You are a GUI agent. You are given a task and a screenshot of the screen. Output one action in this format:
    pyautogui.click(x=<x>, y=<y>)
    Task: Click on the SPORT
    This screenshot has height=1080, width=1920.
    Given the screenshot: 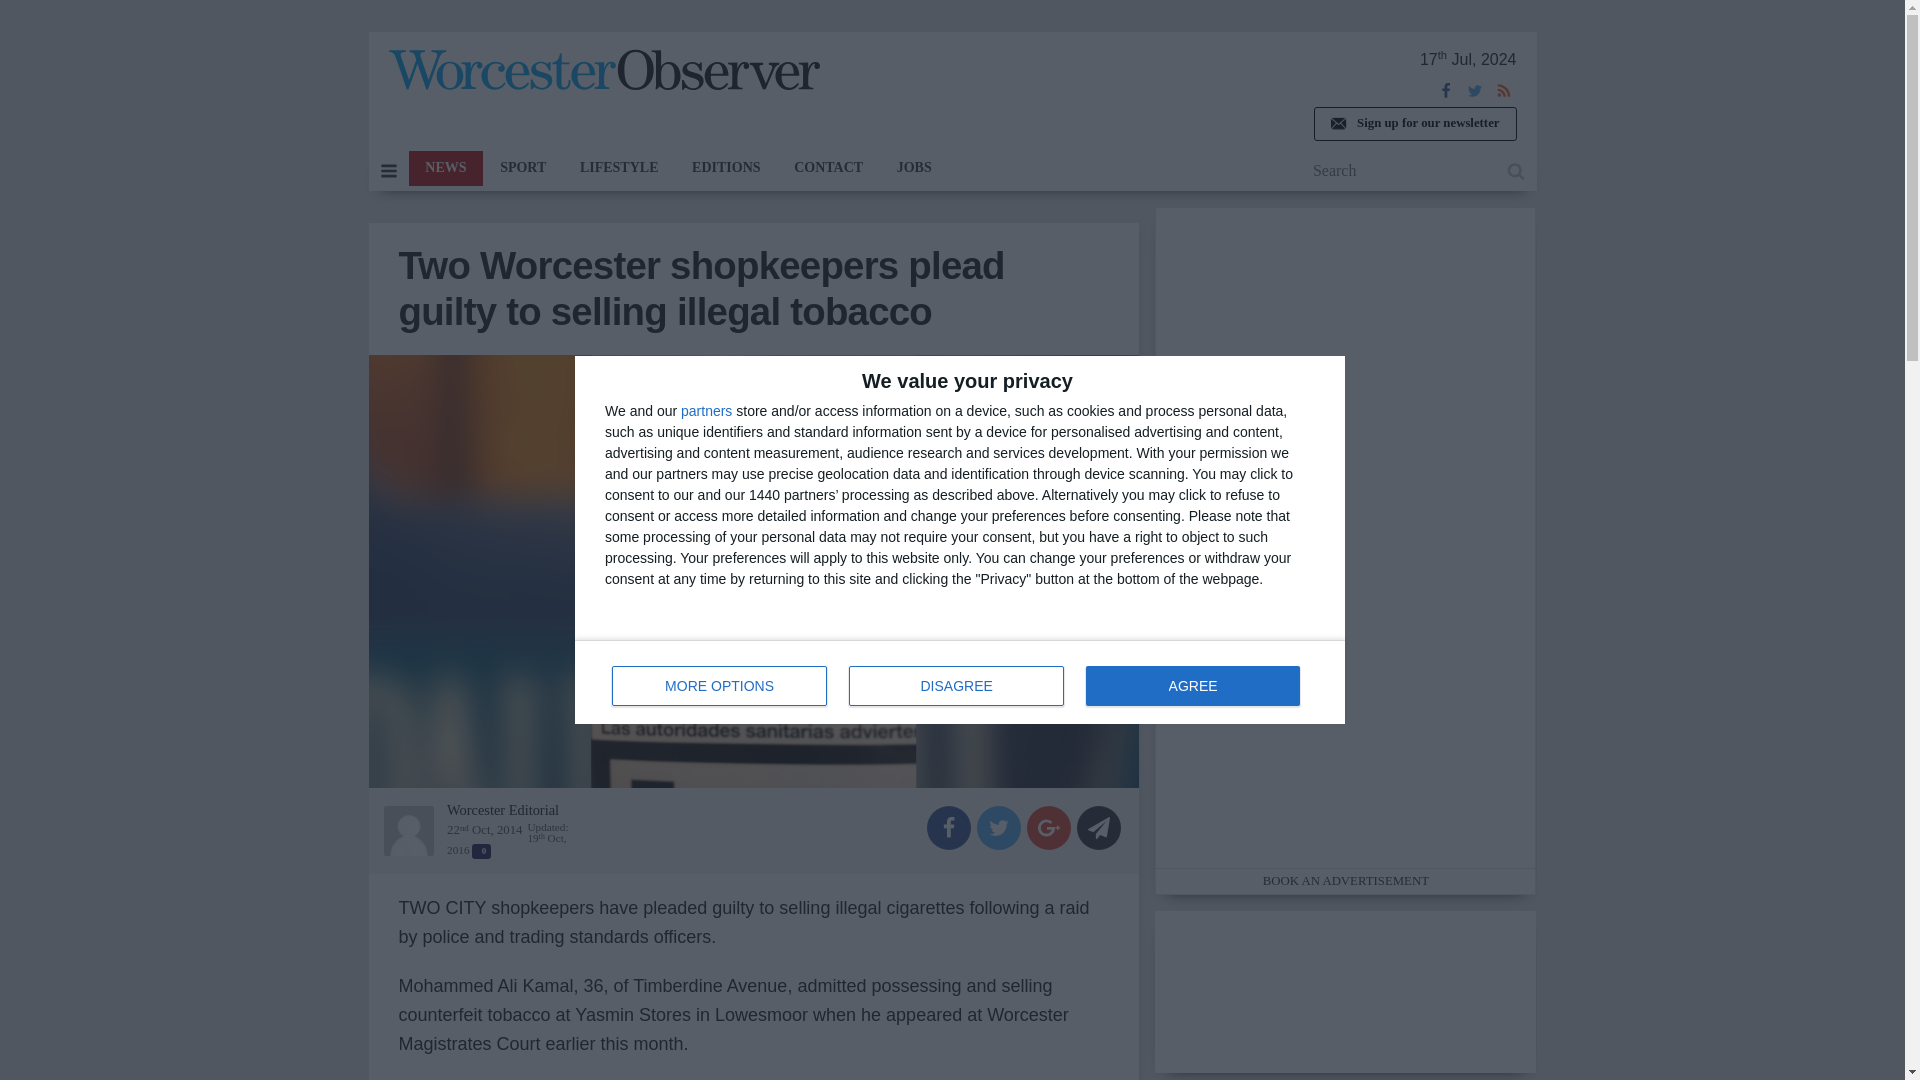 What is the action you would take?
    pyautogui.click(x=1414, y=124)
    